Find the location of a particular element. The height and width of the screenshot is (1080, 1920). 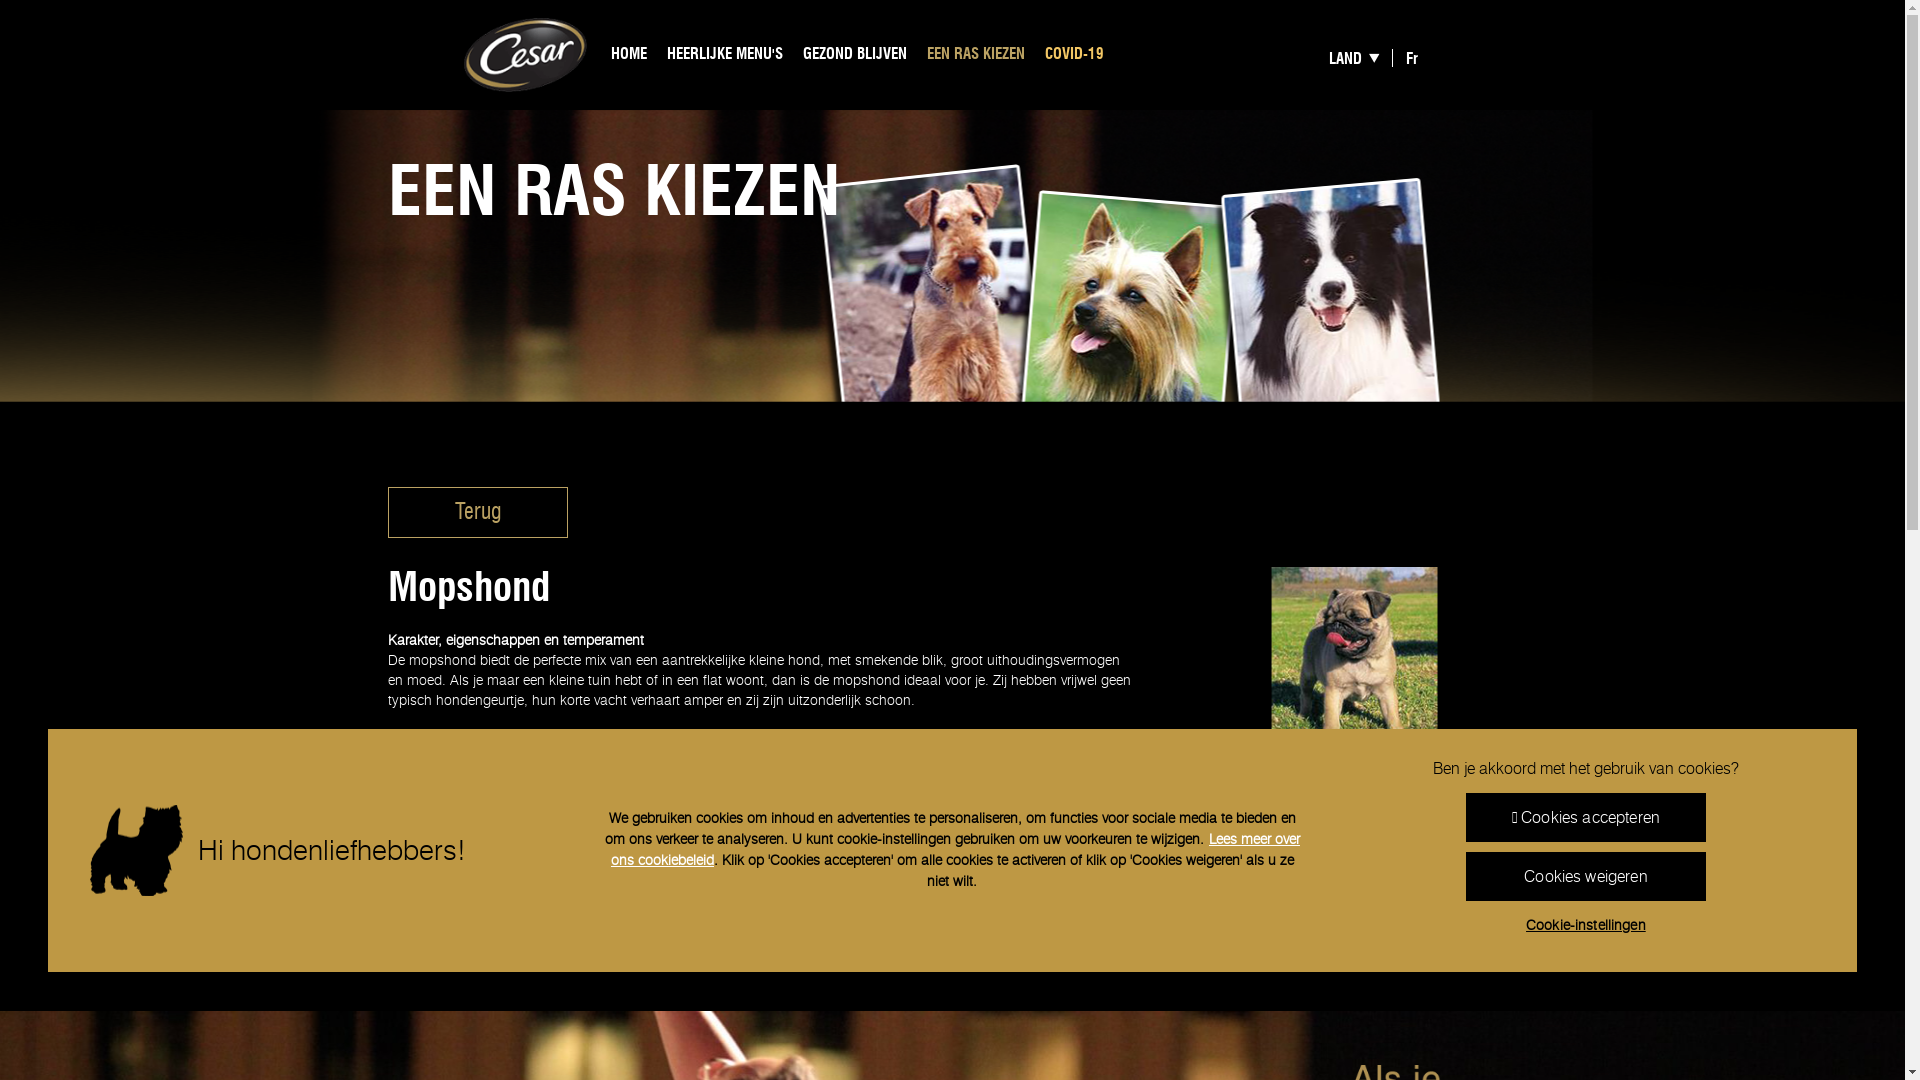

Terug is located at coordinates (478, 512).